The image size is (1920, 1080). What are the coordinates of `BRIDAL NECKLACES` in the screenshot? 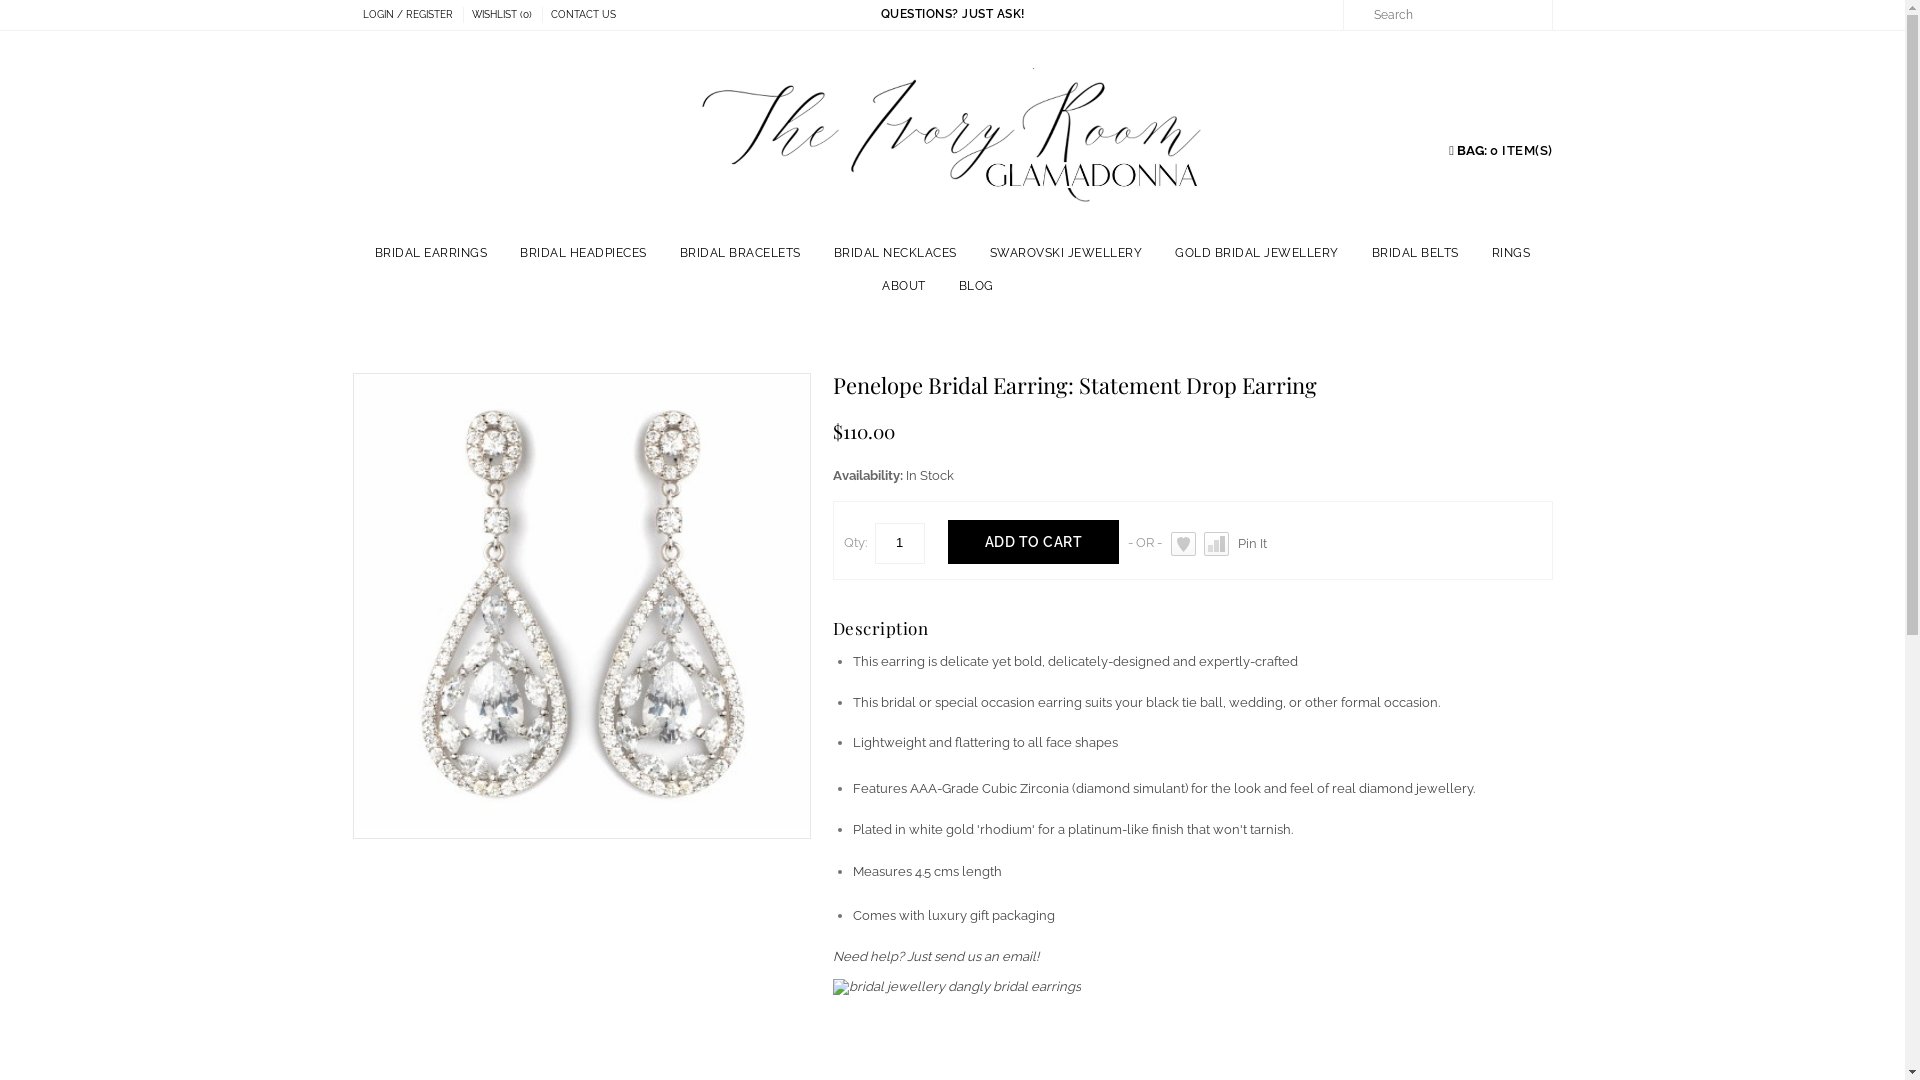 It's located at (896, 254).